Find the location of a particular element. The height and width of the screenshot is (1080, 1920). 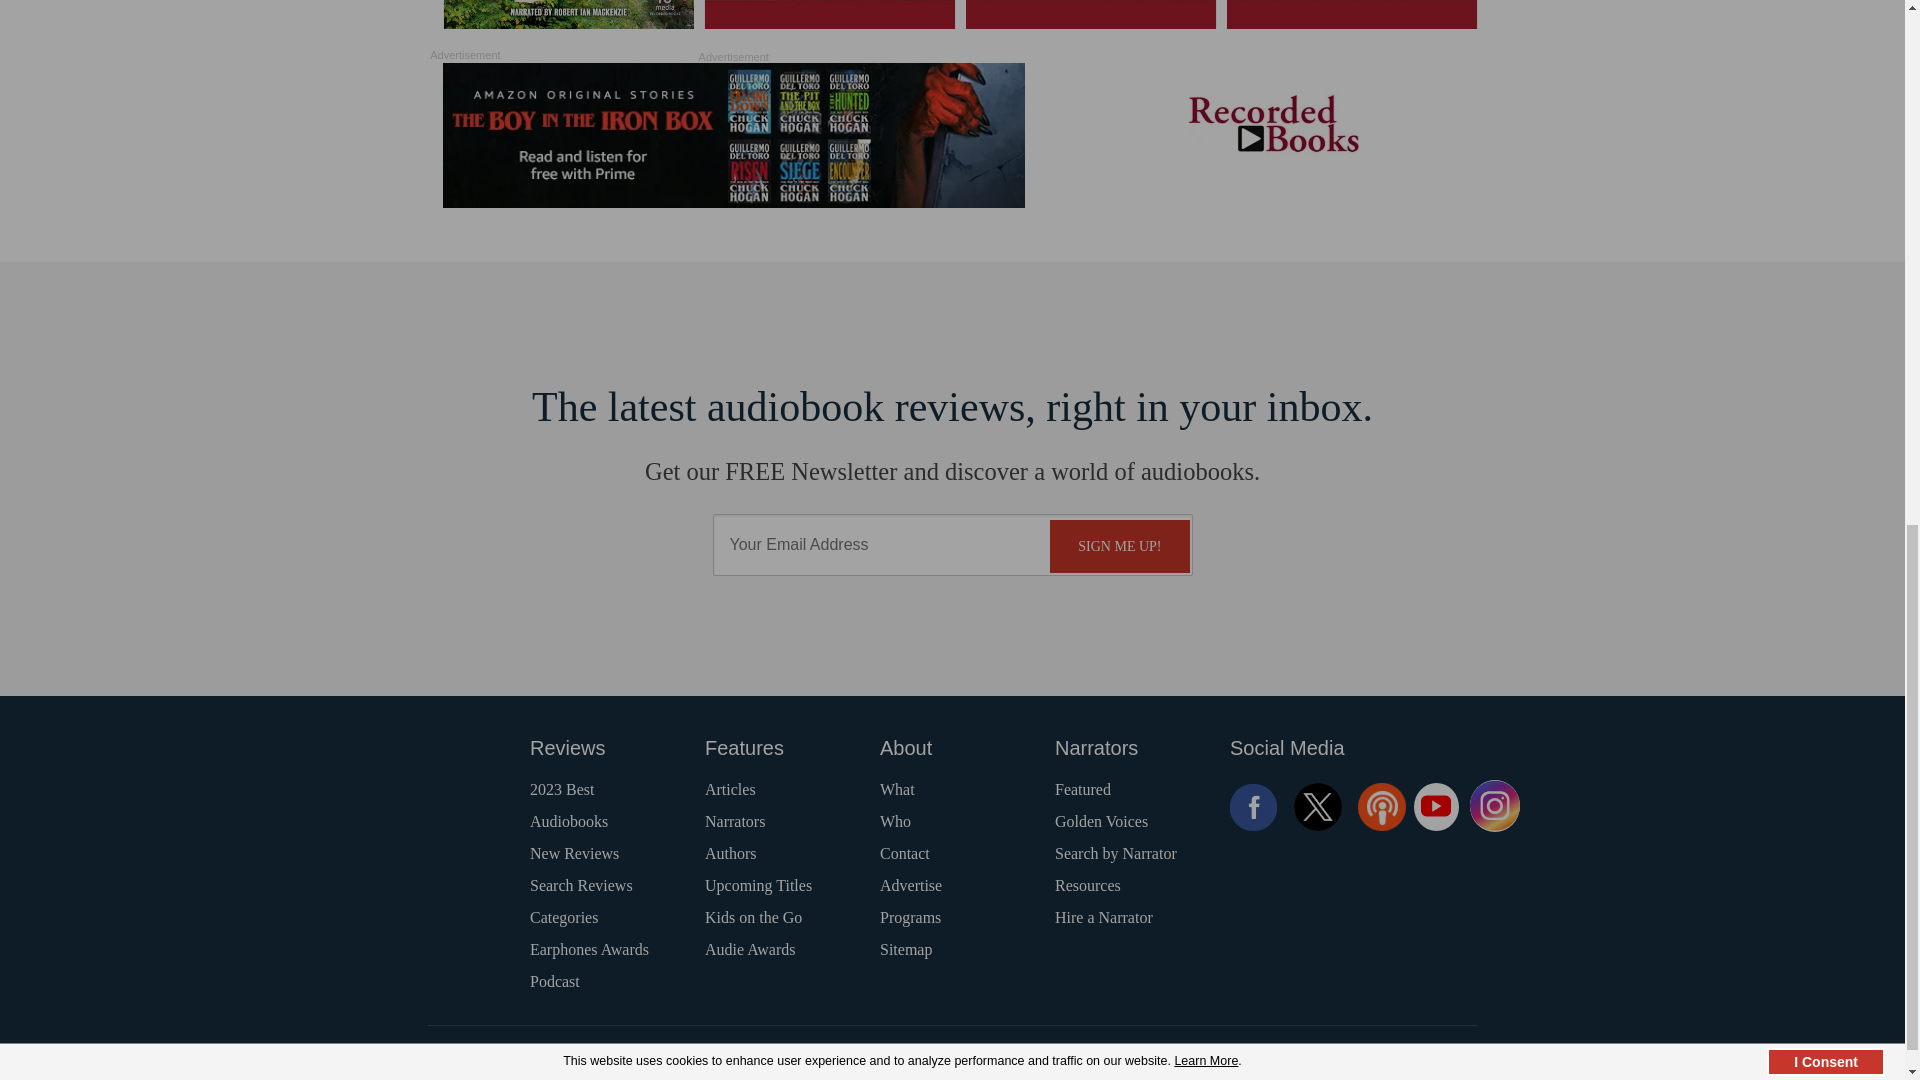

Facebook is located at coordinates (1254, 806).